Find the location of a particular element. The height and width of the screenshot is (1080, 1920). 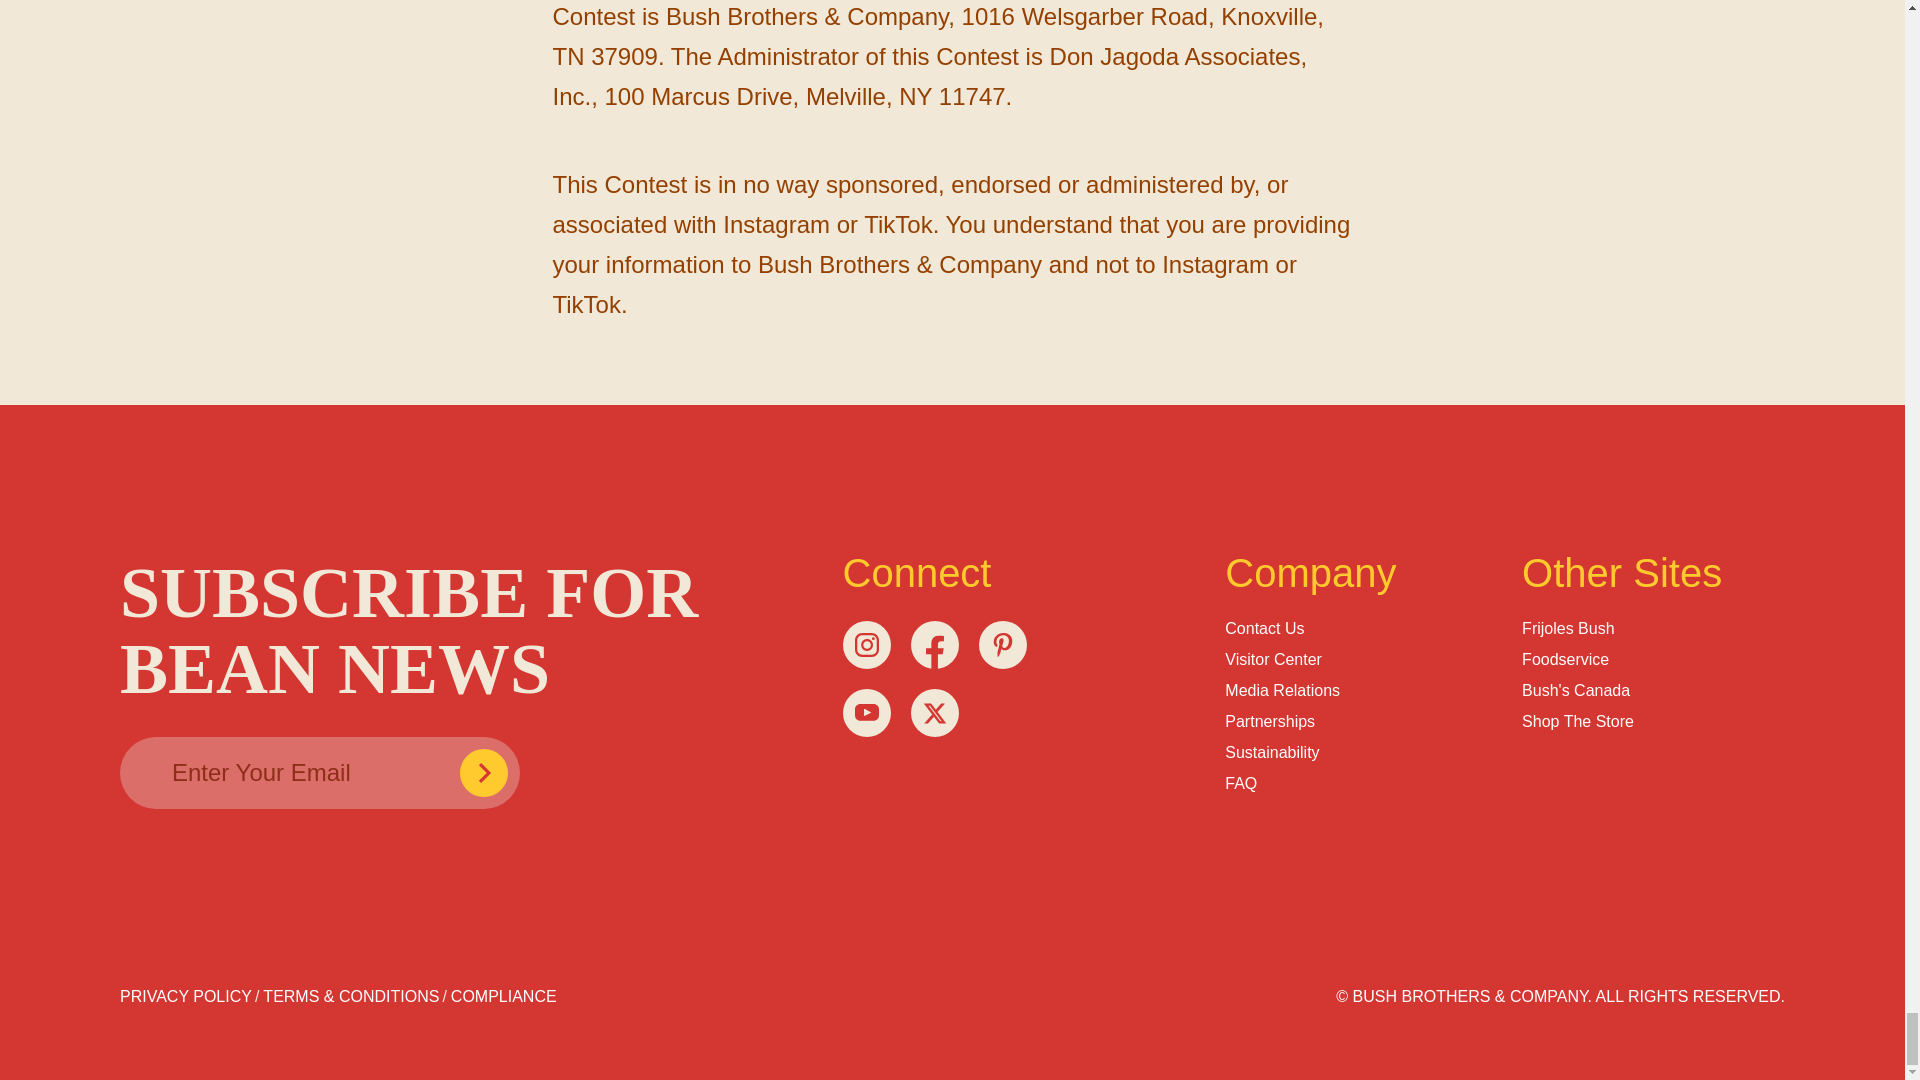

Click to submit email address is located at coordinates (484, 772).